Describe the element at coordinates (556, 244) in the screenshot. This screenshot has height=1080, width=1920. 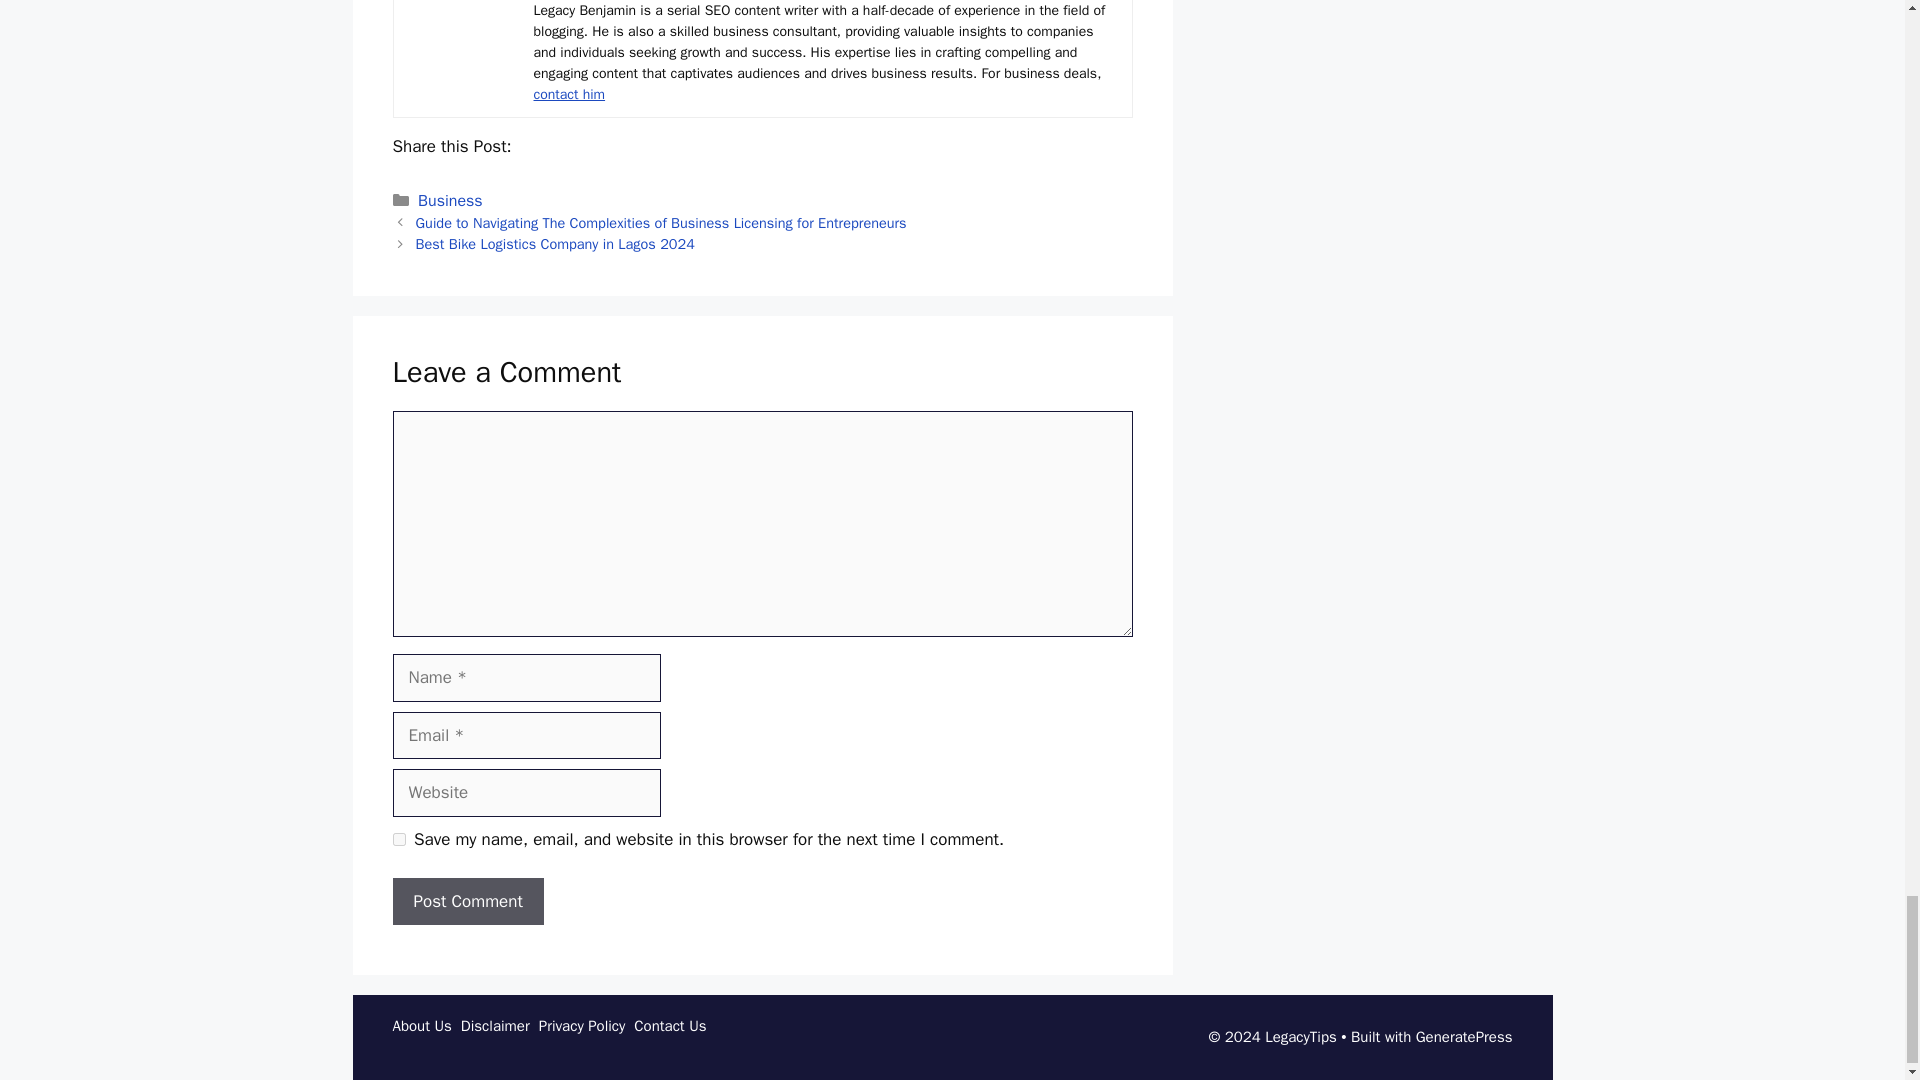
I see `Best Bike Logistics Company in Lagos 2024` at that location.